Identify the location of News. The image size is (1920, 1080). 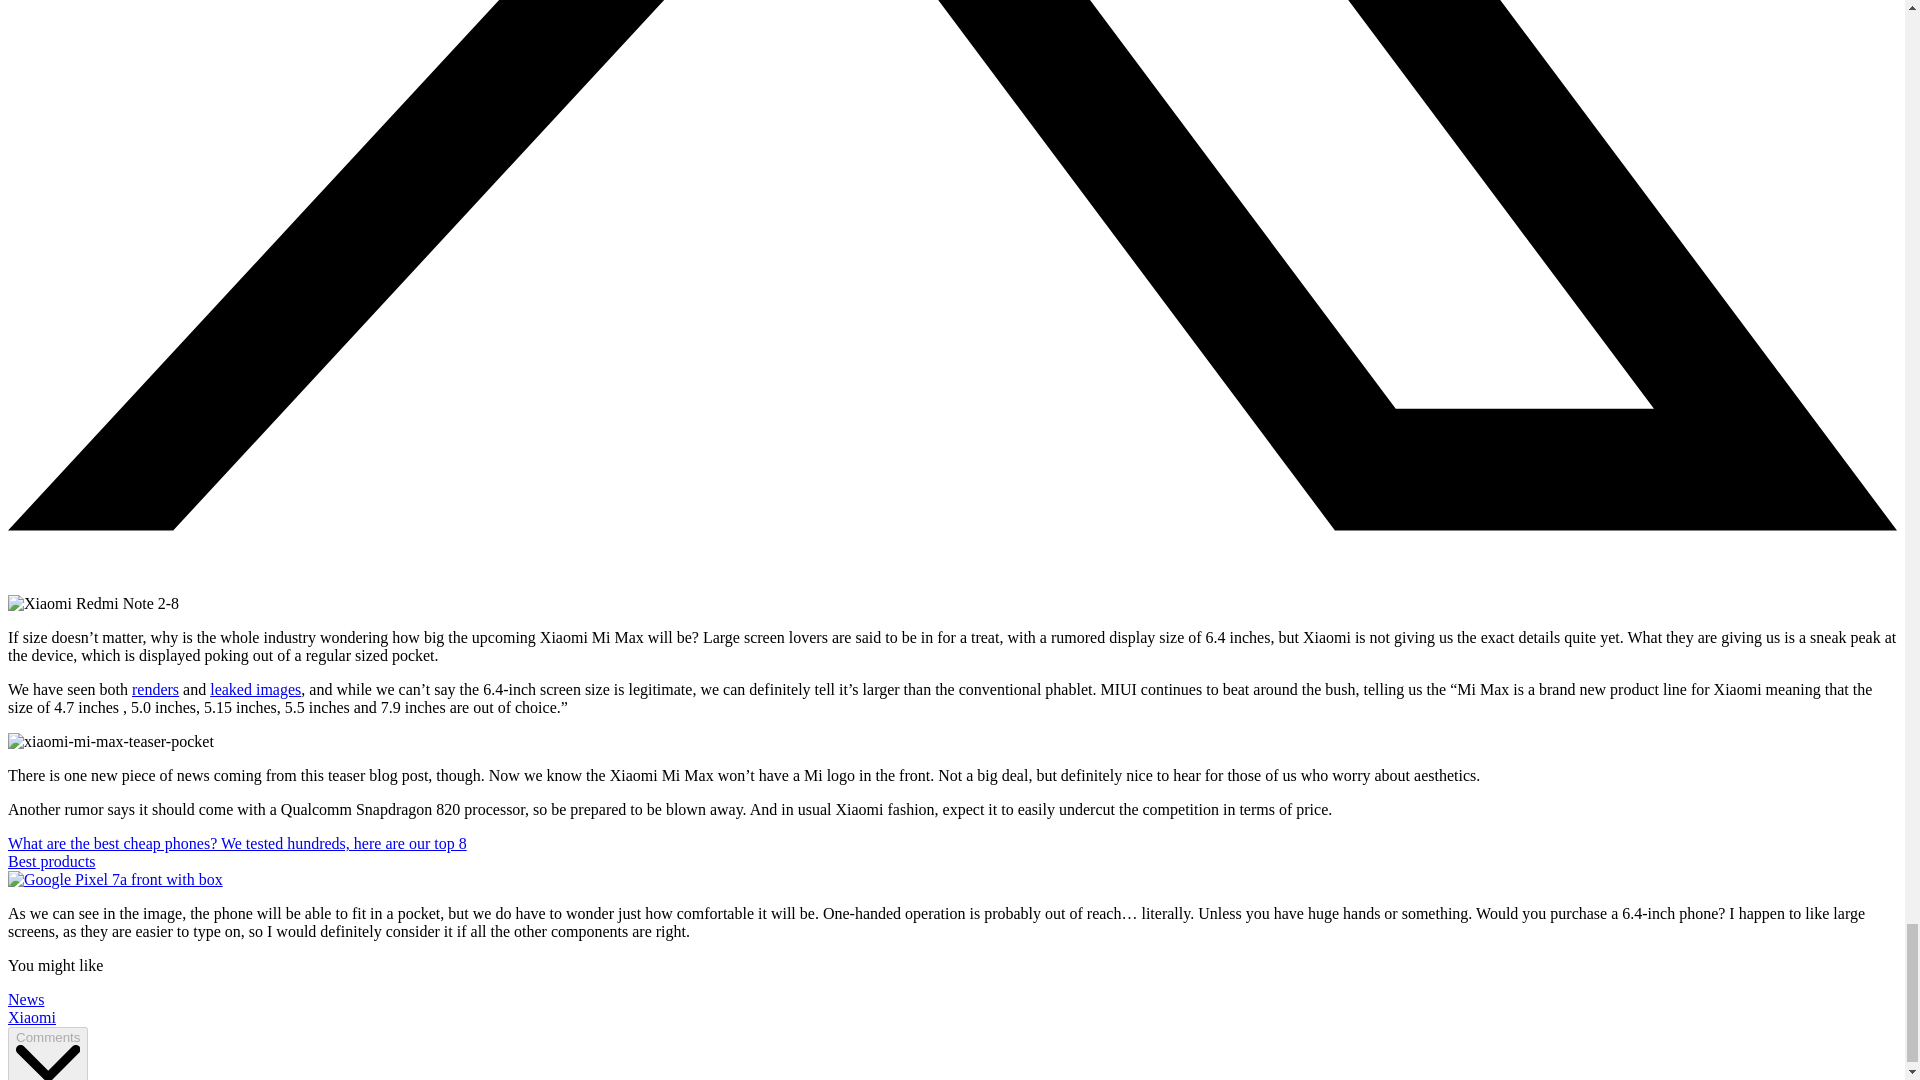
(26, 999).